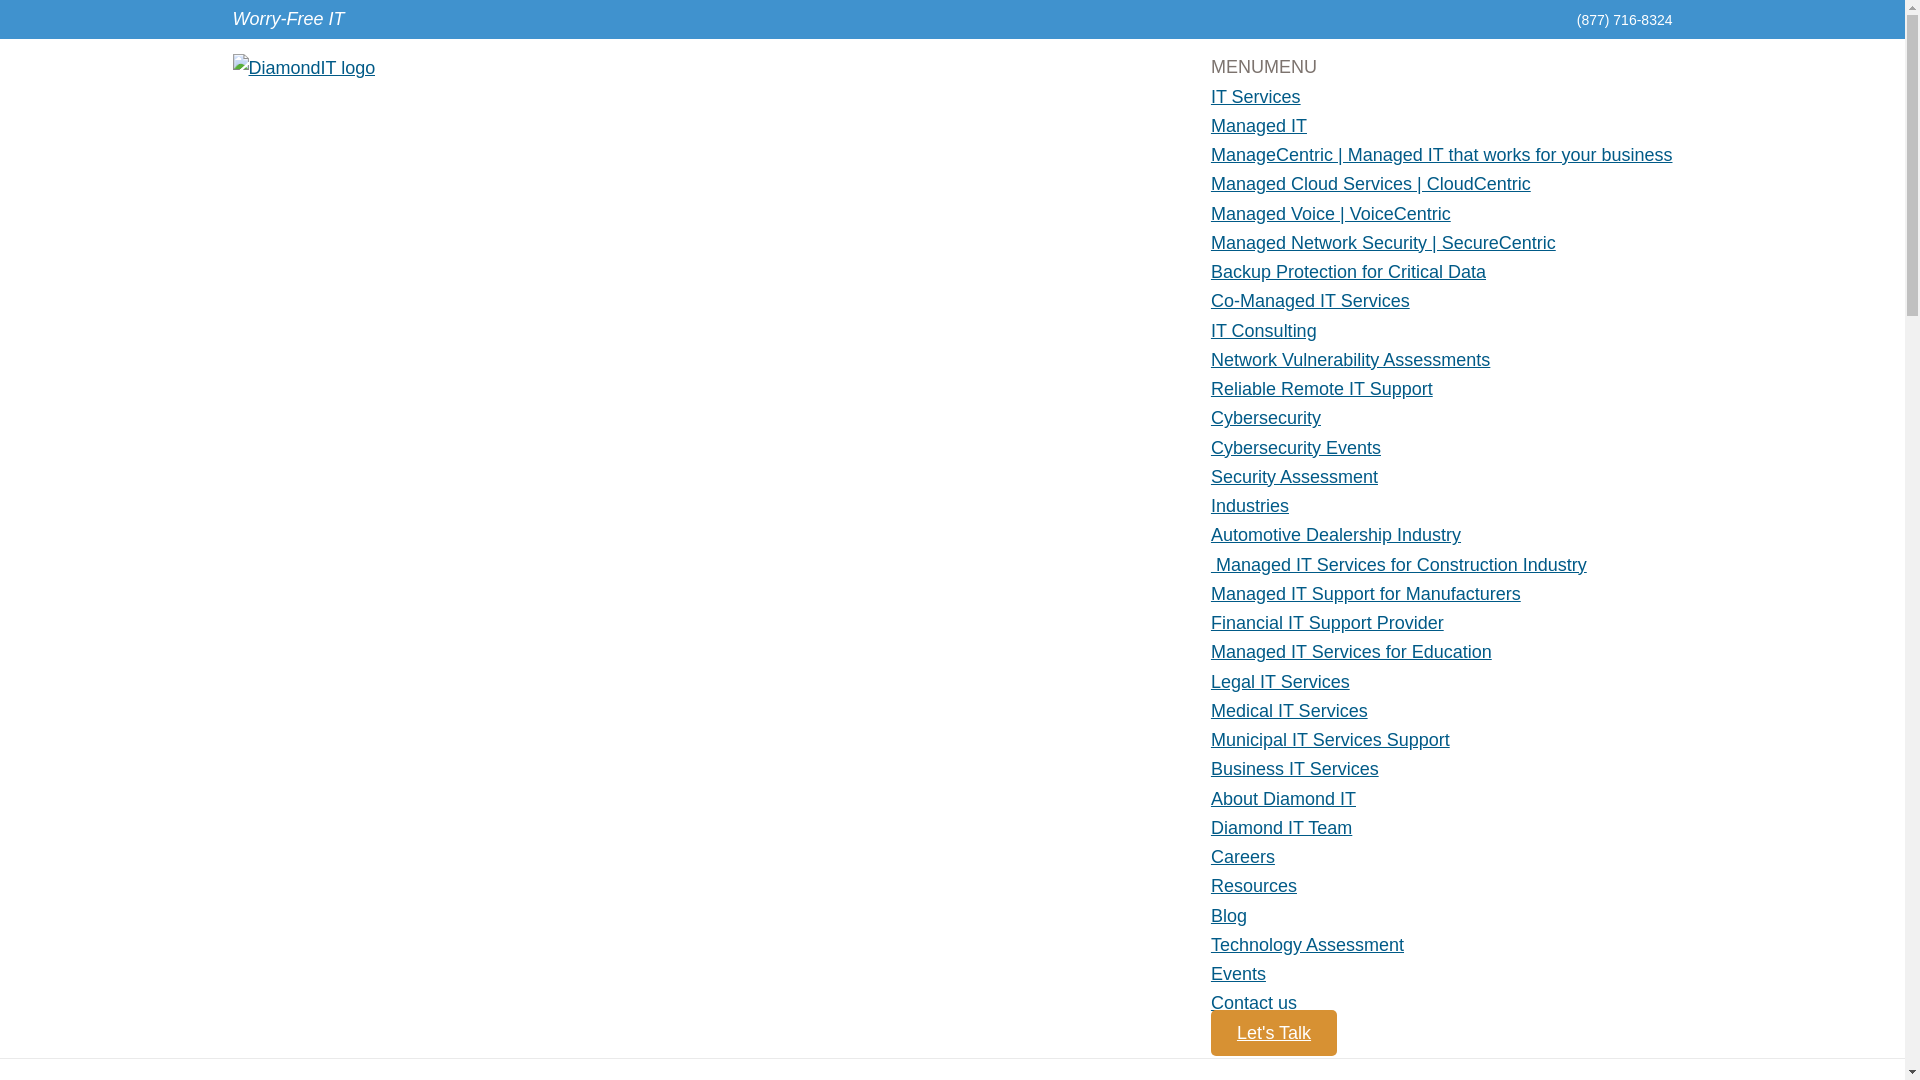 The height and width of the screenshot is (1080, 1920). I want to click on Let's Talk, so click(1274, 1032).